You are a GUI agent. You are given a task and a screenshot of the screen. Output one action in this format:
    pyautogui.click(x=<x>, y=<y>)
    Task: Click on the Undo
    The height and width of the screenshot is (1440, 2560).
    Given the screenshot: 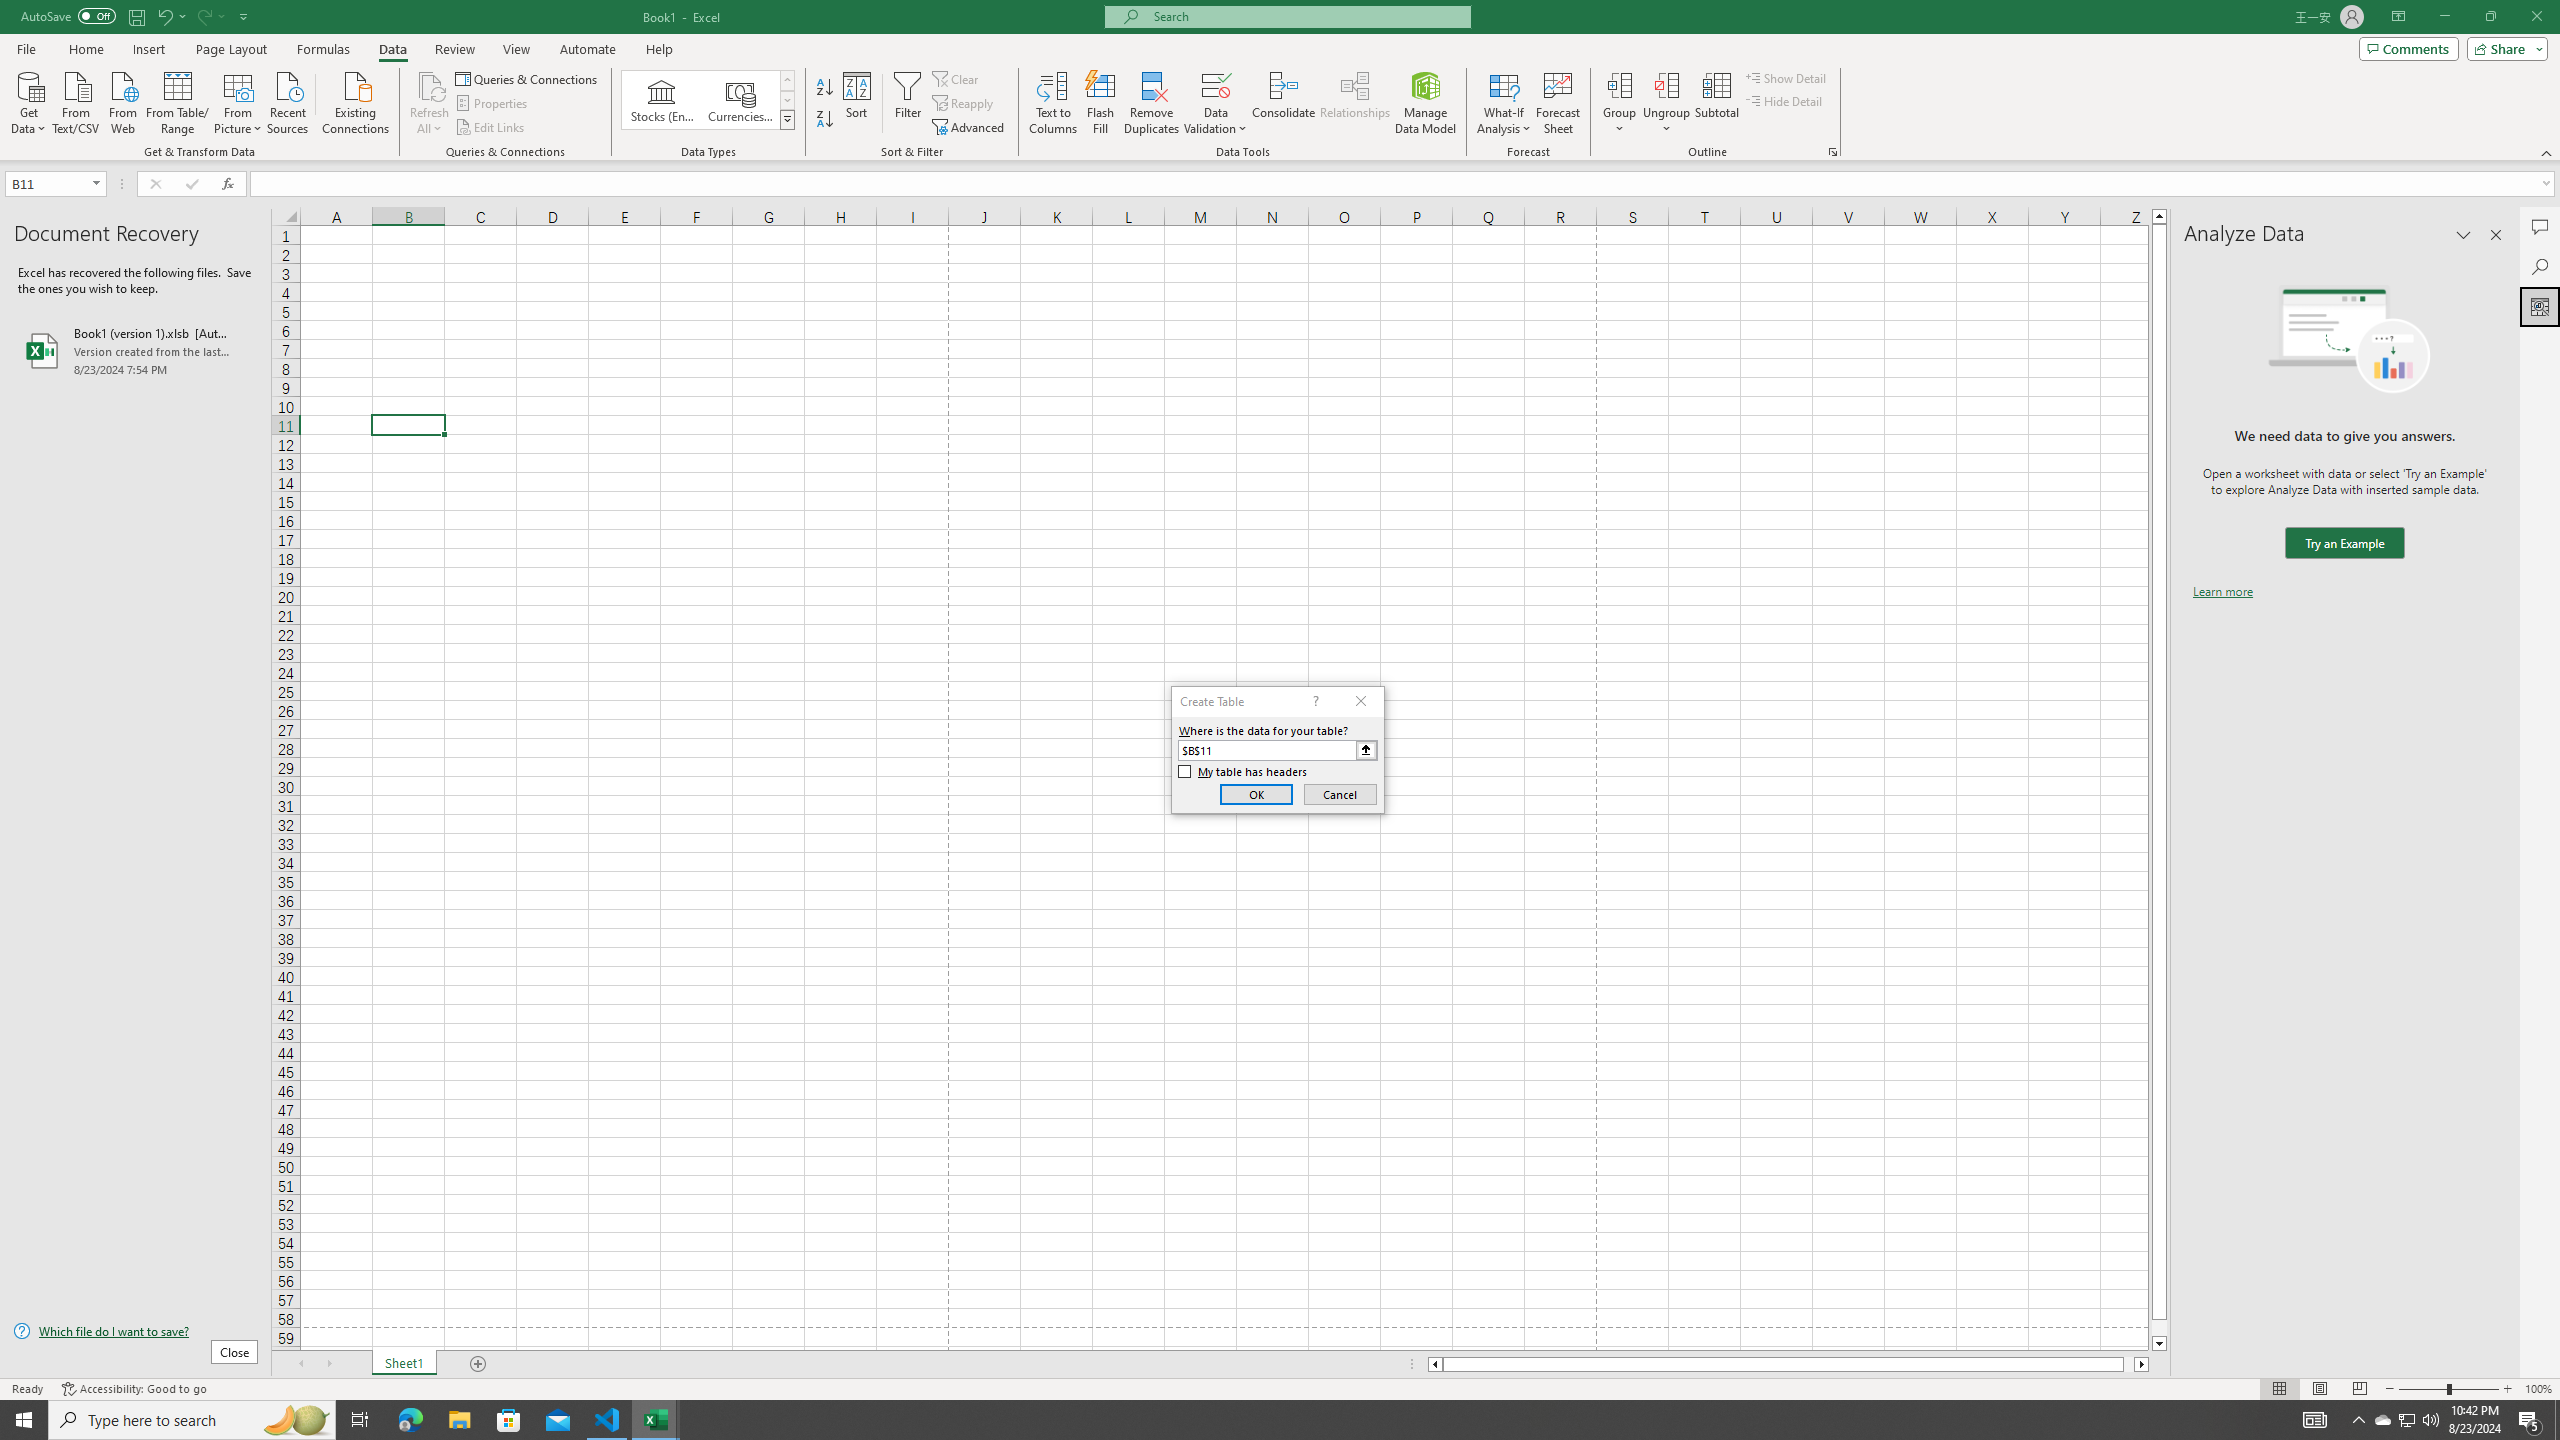 What is the action you would take?
    pyautogui.click(x=164, y=16)
    